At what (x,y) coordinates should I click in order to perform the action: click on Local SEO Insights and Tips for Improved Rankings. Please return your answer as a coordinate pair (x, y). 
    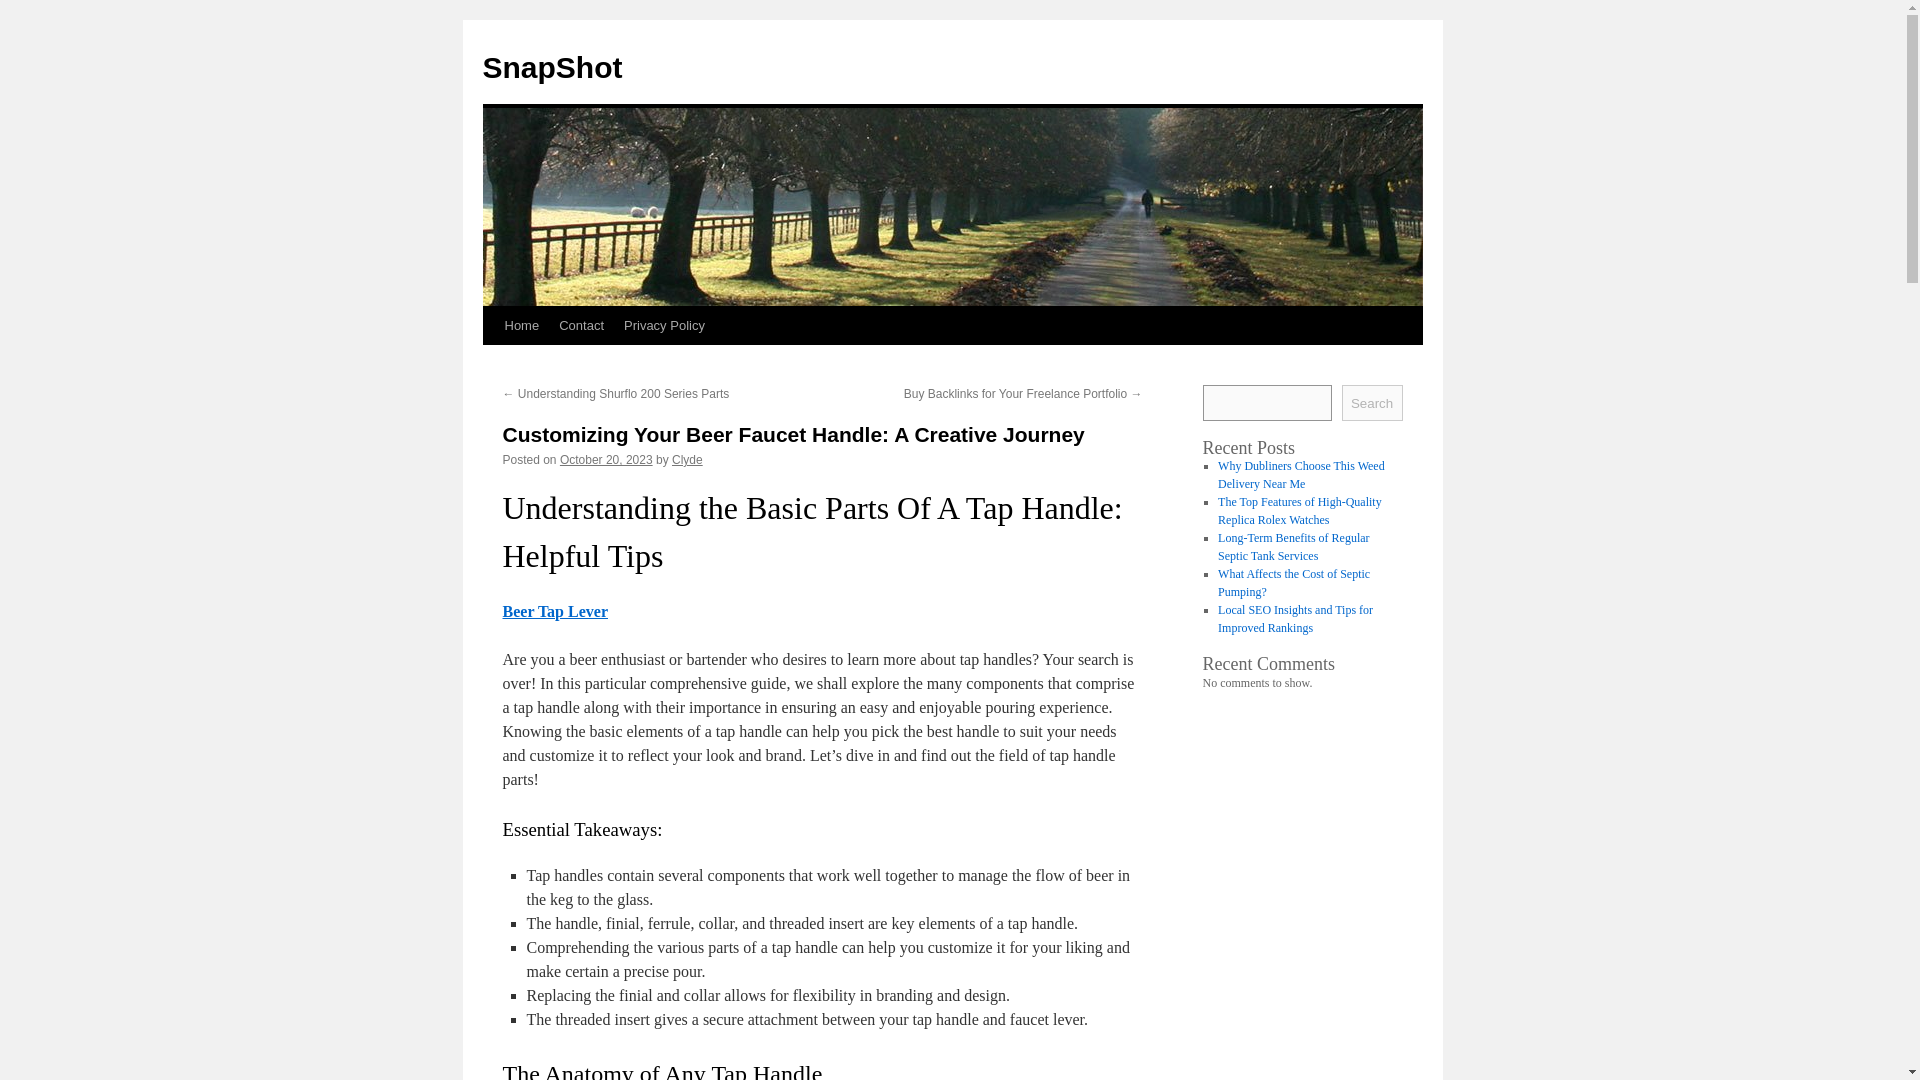
    Looking at the image, I should click on (1294, 618).